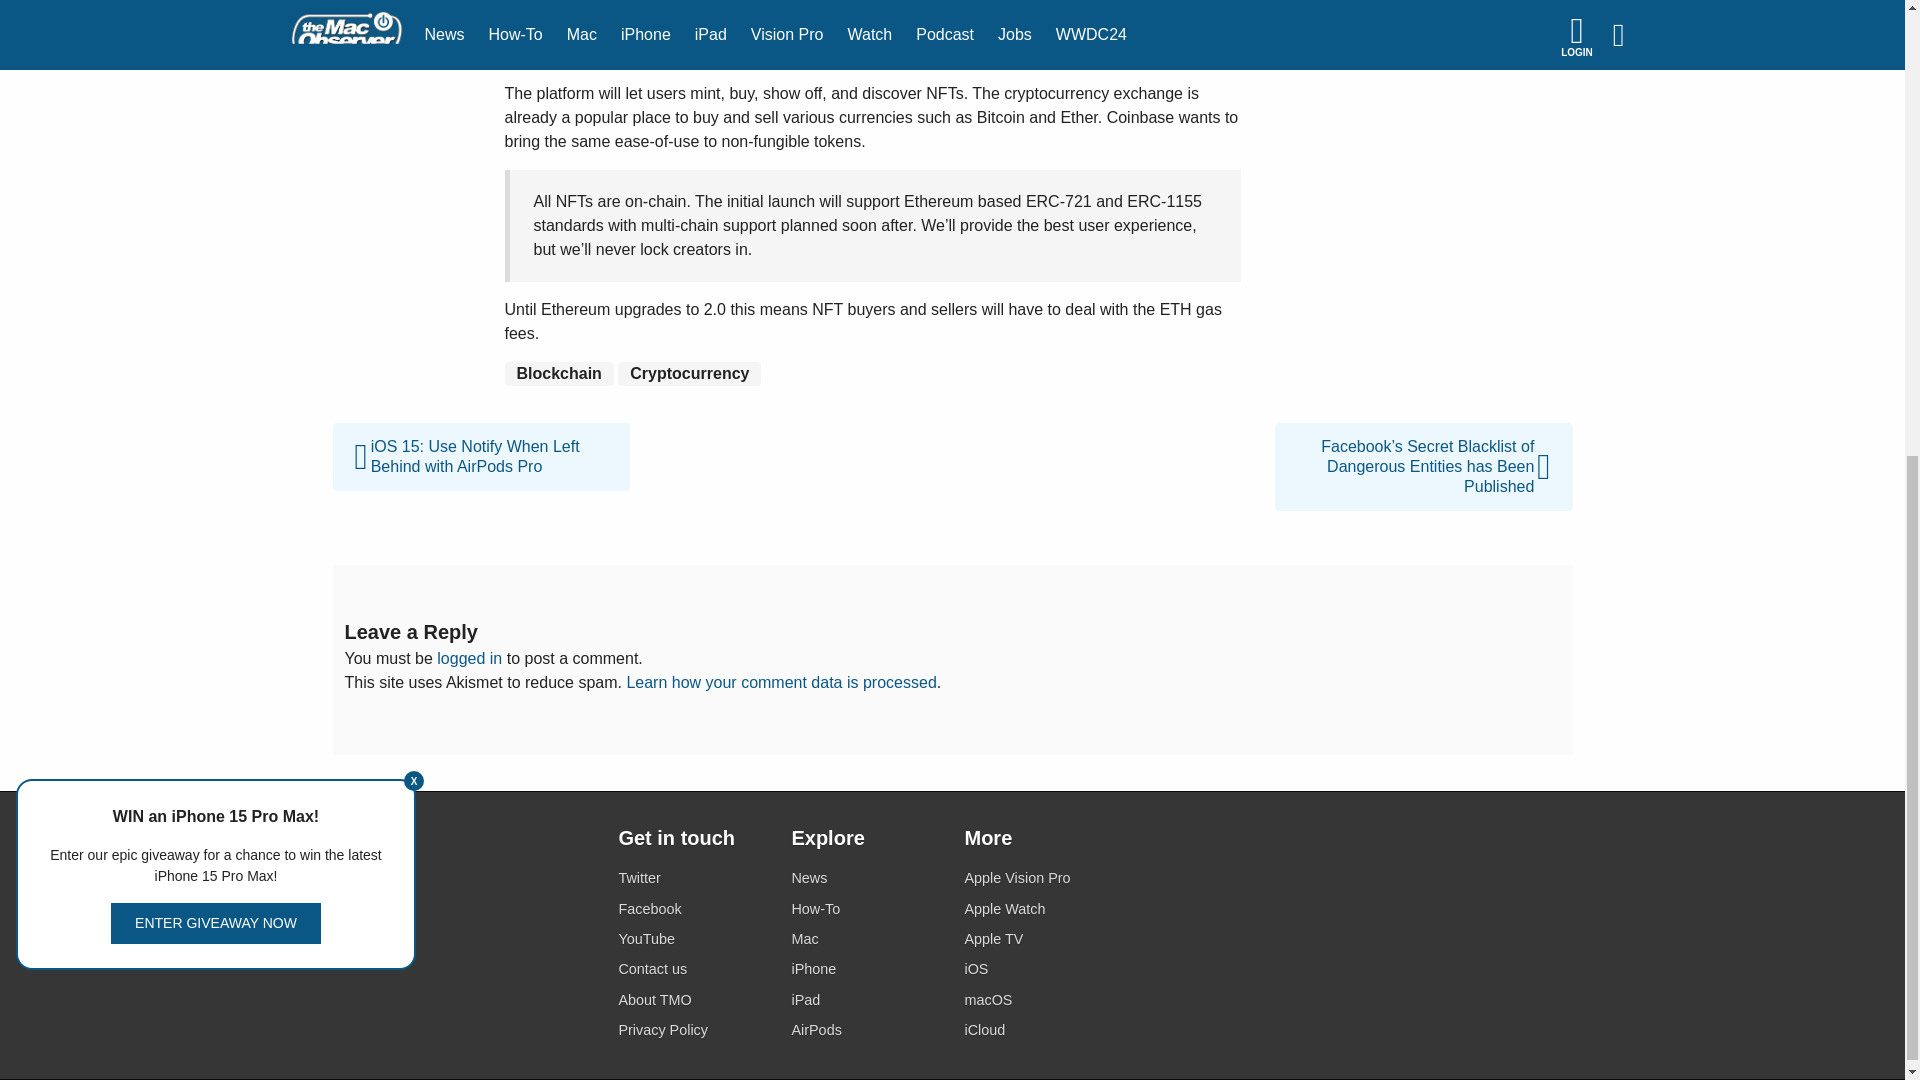 The width and height of the screenshot is (1920, 1080). I want to click on Contact us, so click(692, 968).